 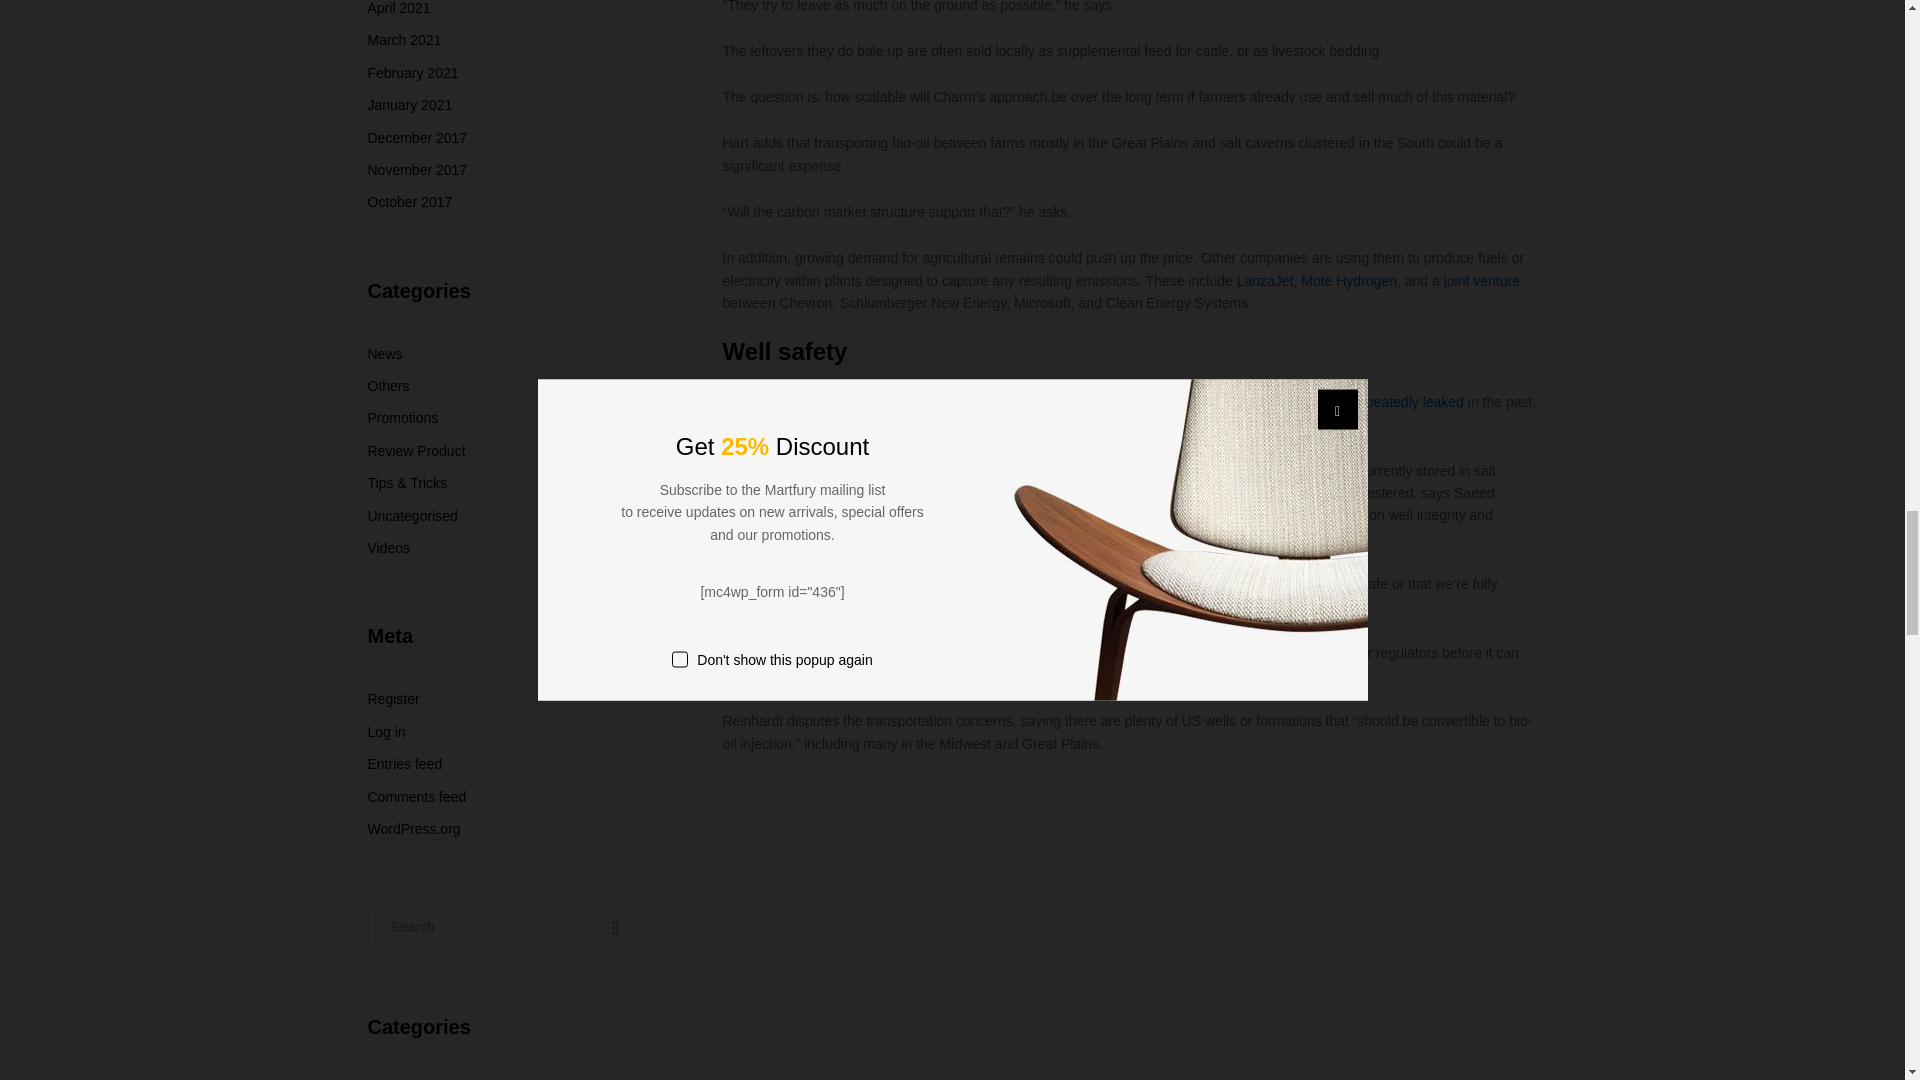 I want to click on Search, so click(x=611, y=928).